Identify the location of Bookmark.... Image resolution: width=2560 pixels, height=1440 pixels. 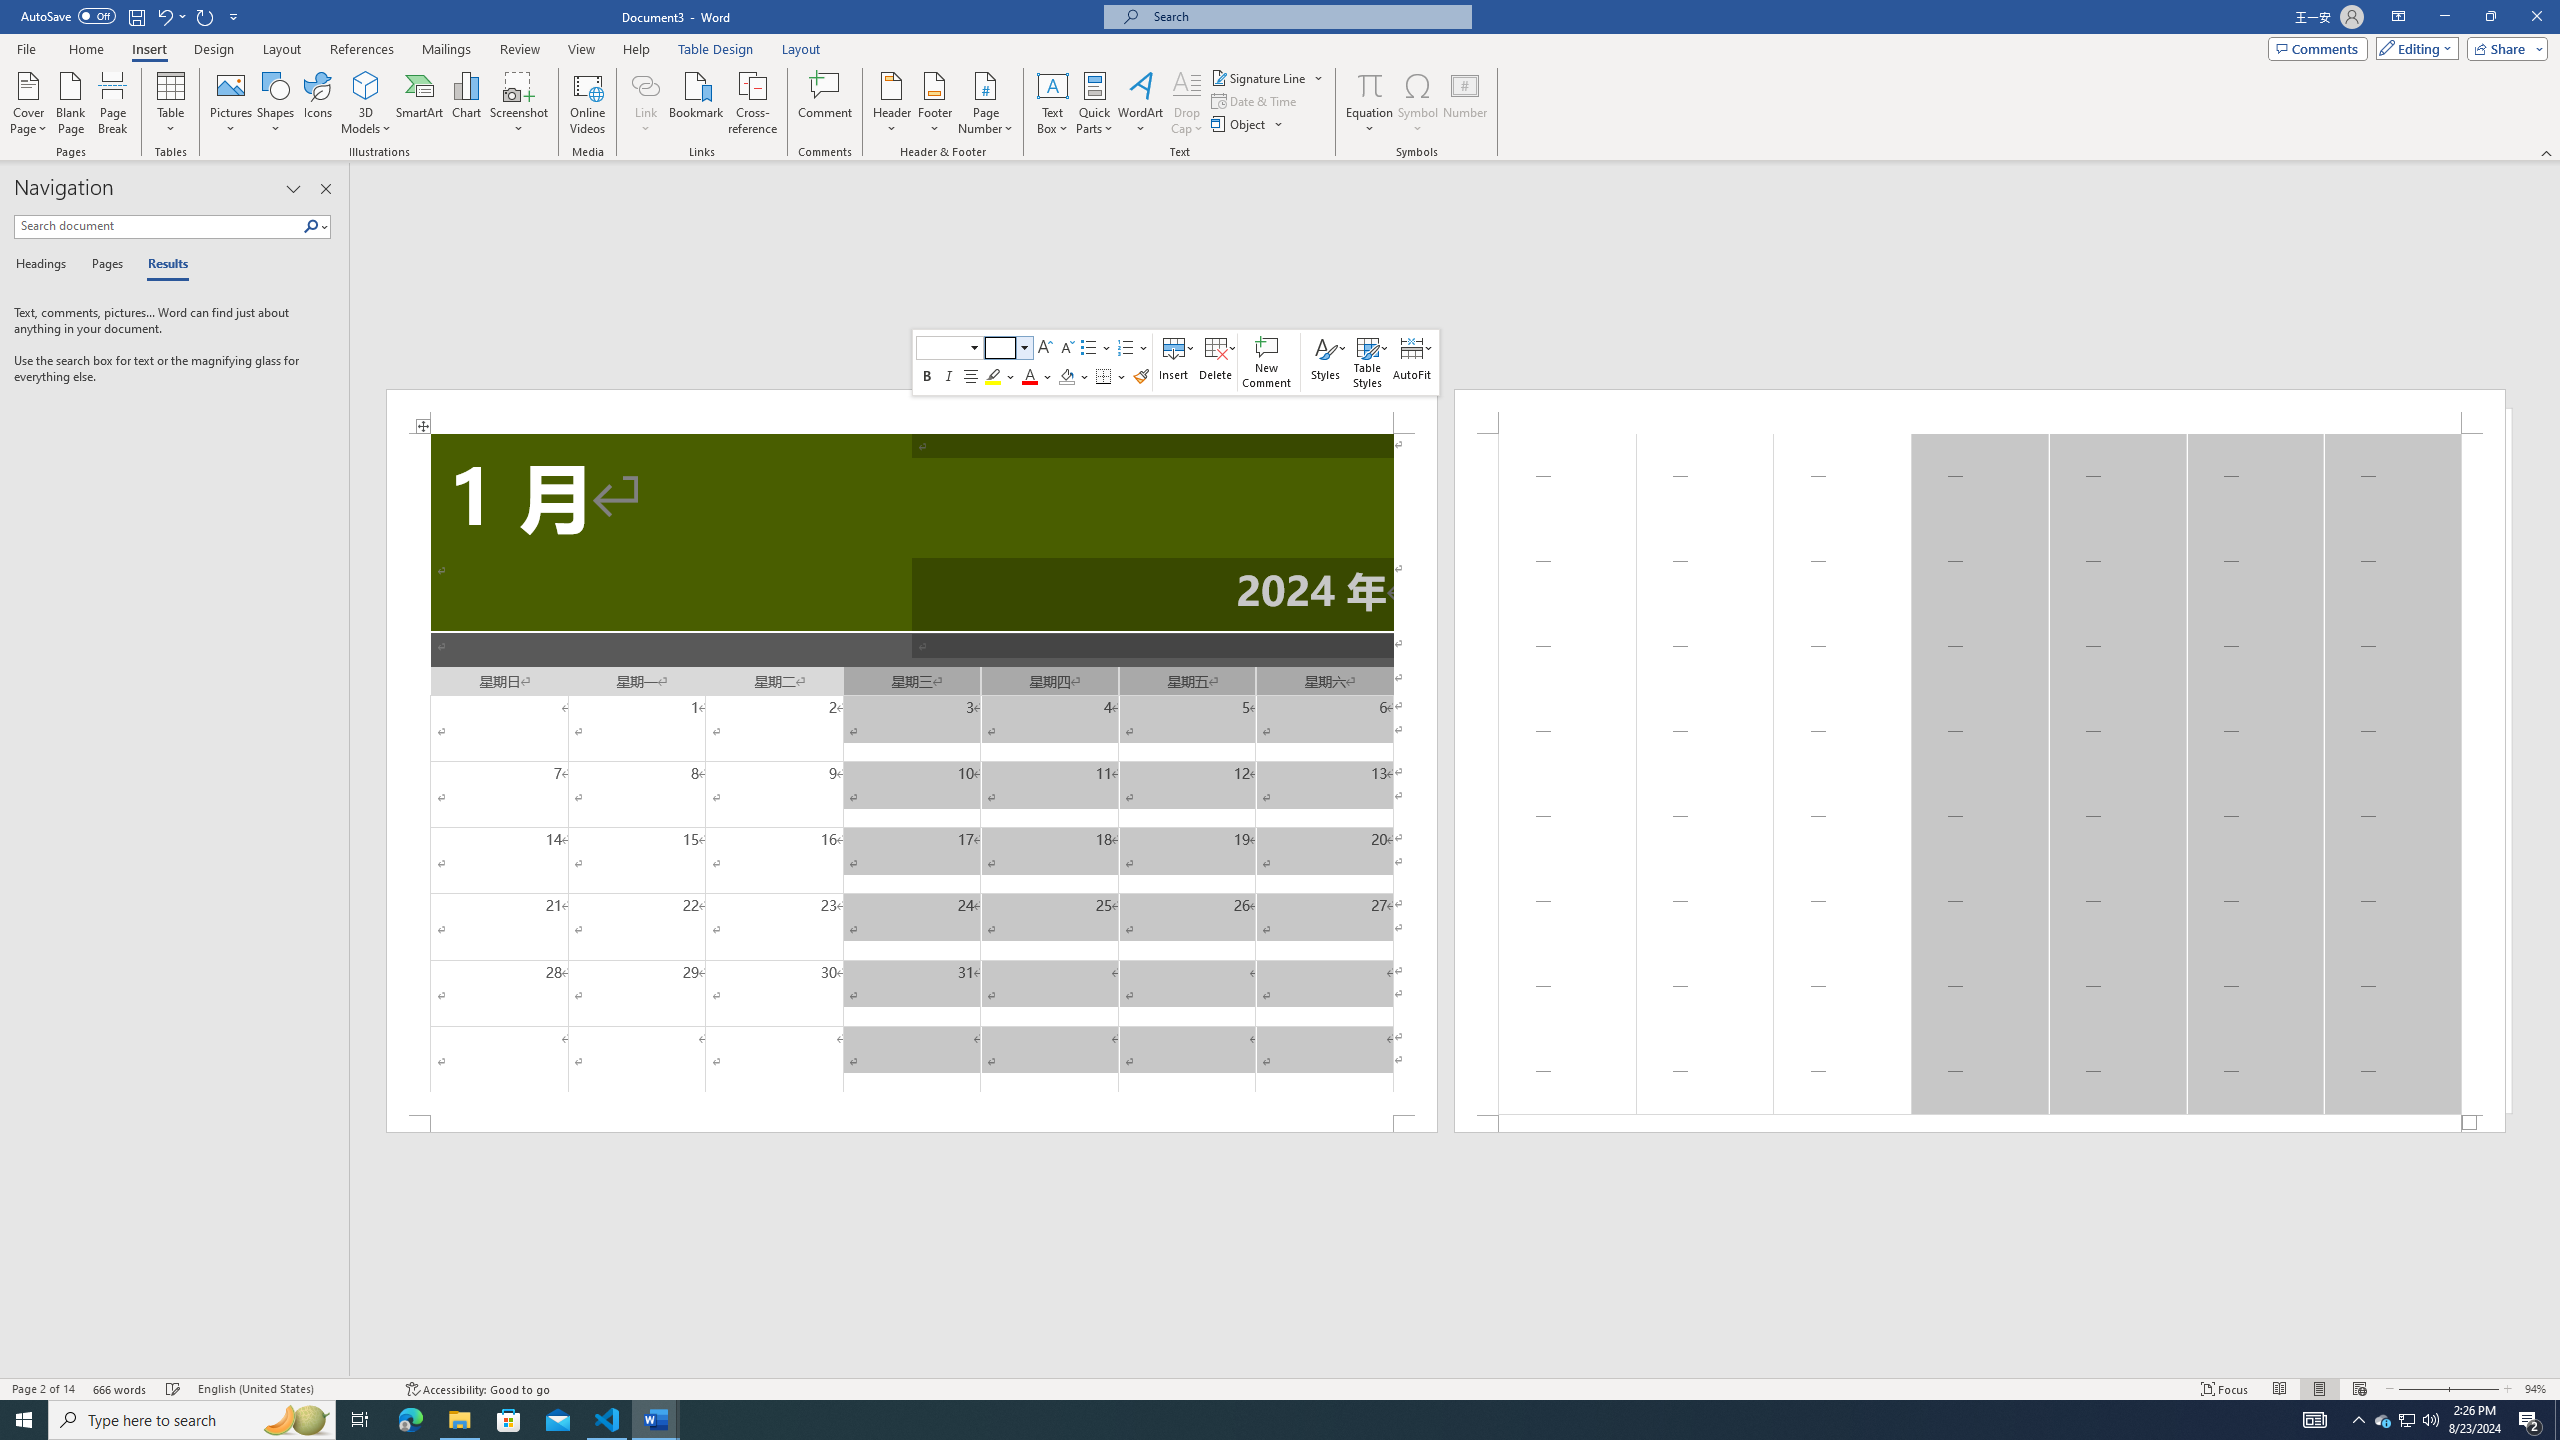
(698, 103).